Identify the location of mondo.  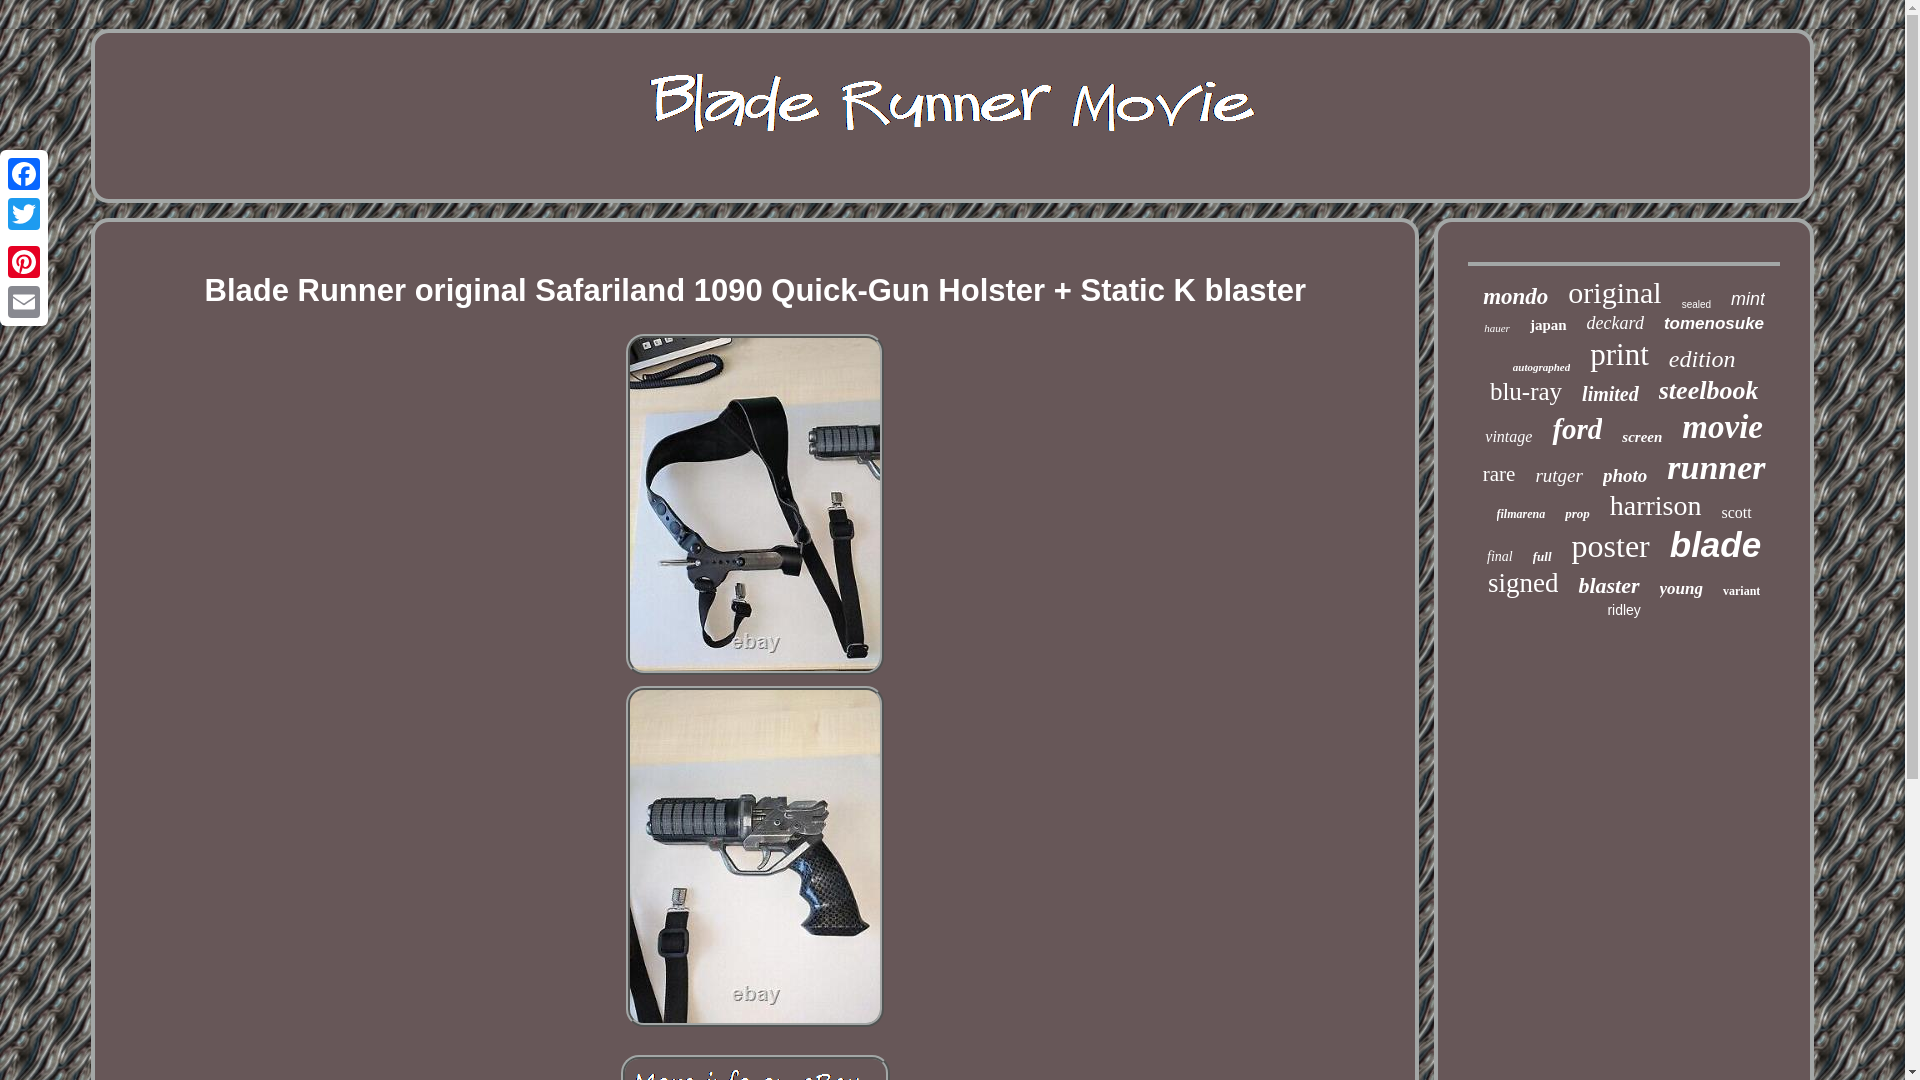
(1514, 296).